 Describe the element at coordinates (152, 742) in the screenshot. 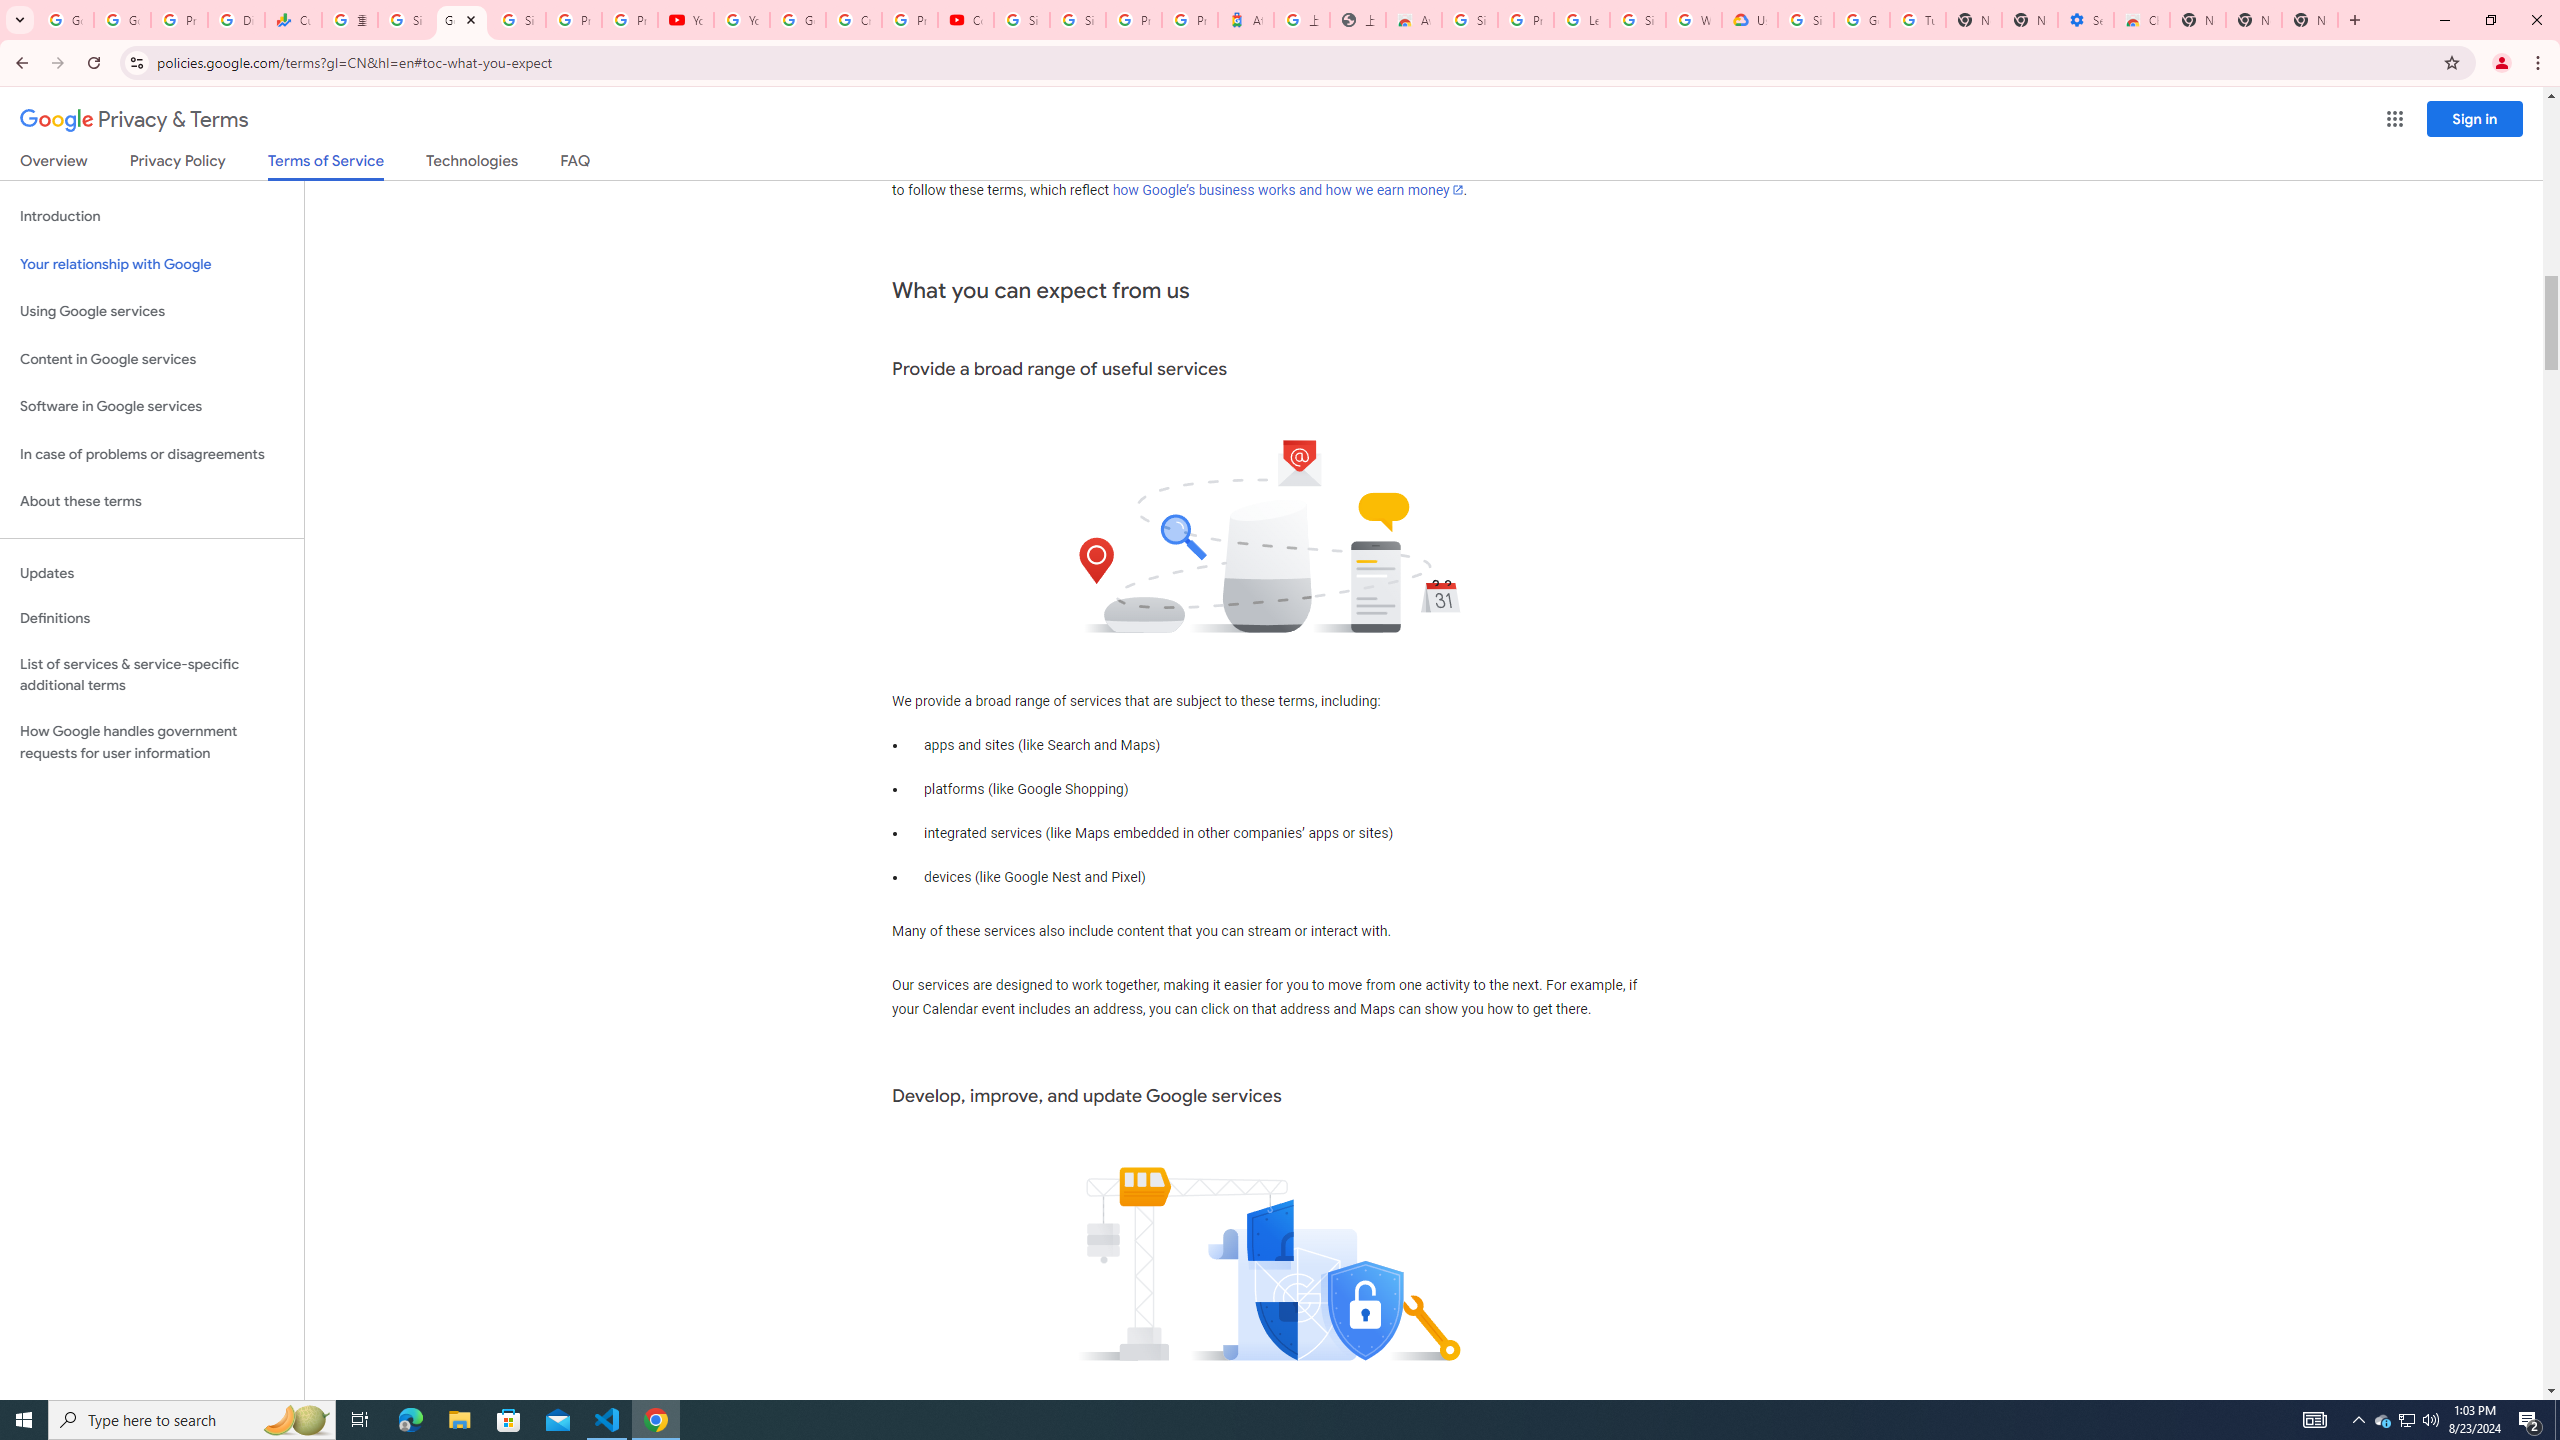

I see `How Google handles government requests for user information` at that location.